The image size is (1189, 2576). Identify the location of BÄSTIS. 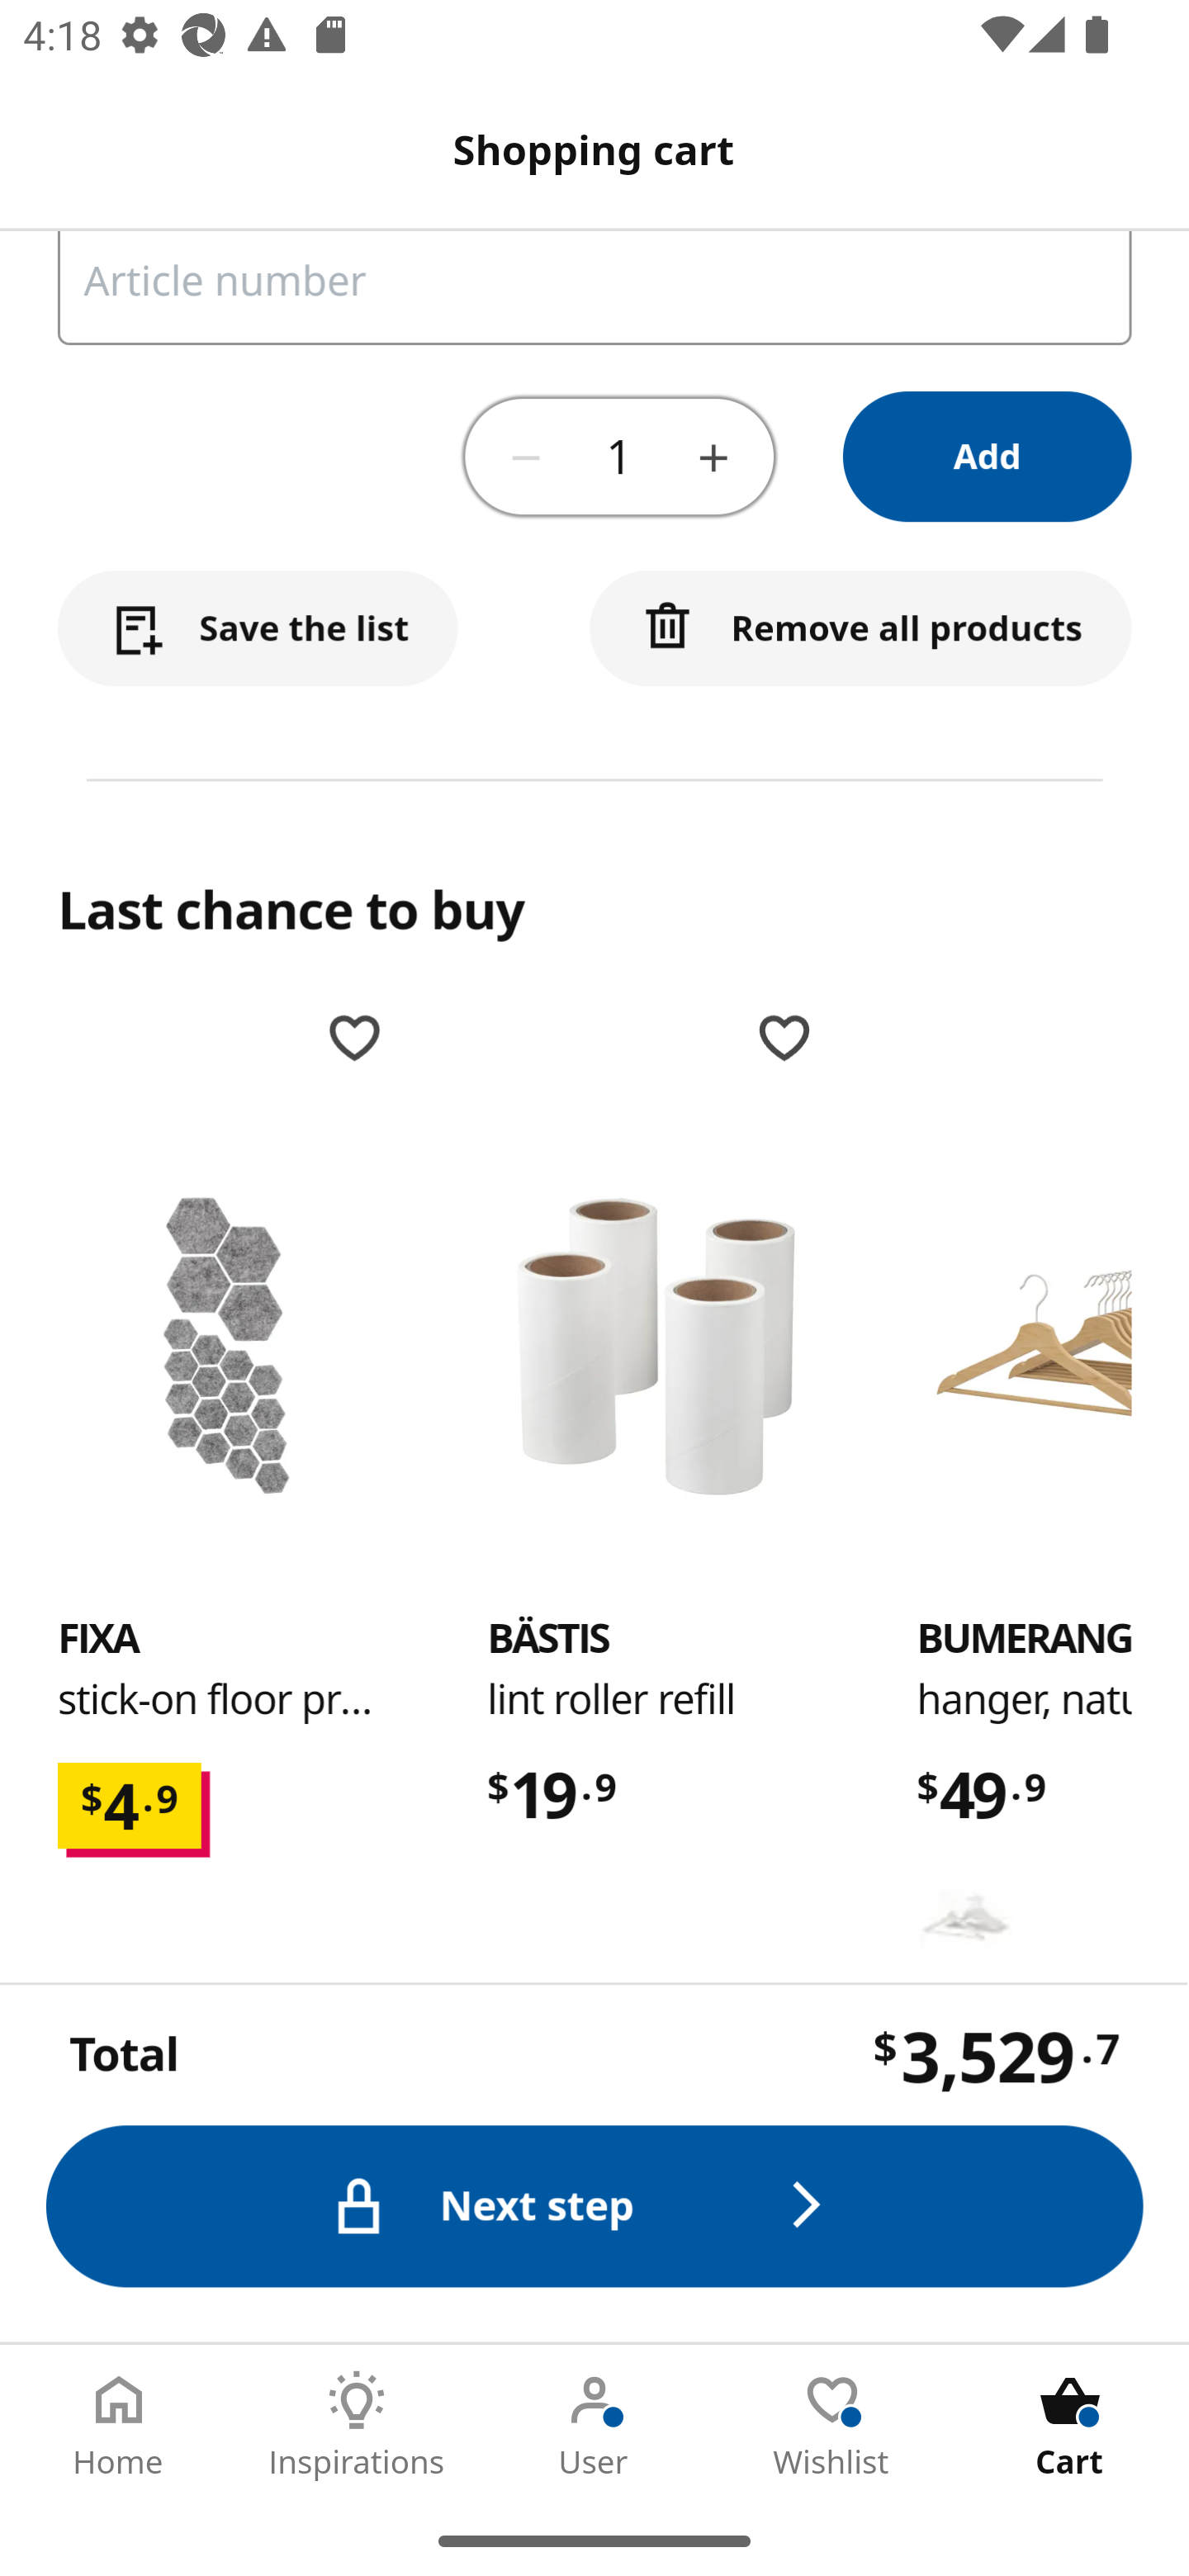
(547, 1640).